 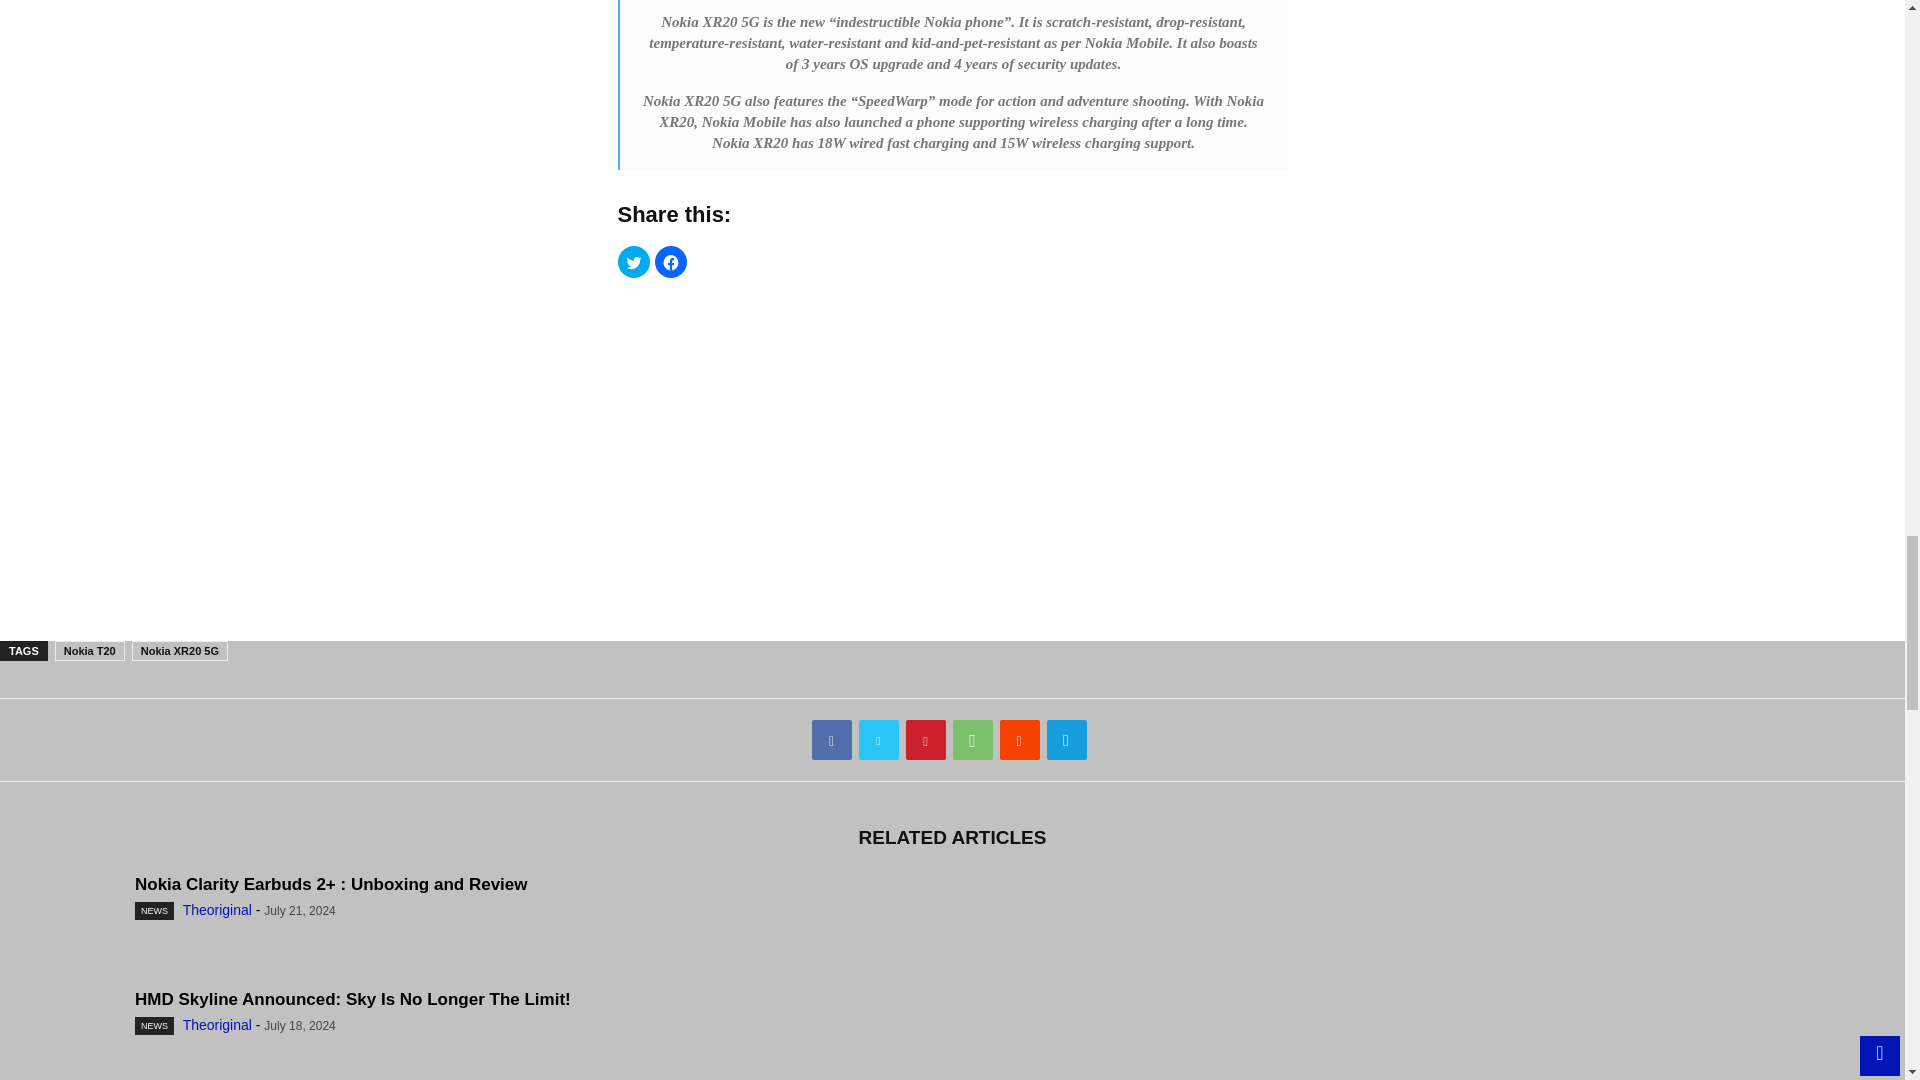 What do you see at coordinates (634, 262) in the screenshot?
I see `Click to share on Twitter` at bounding box center [634, 262].